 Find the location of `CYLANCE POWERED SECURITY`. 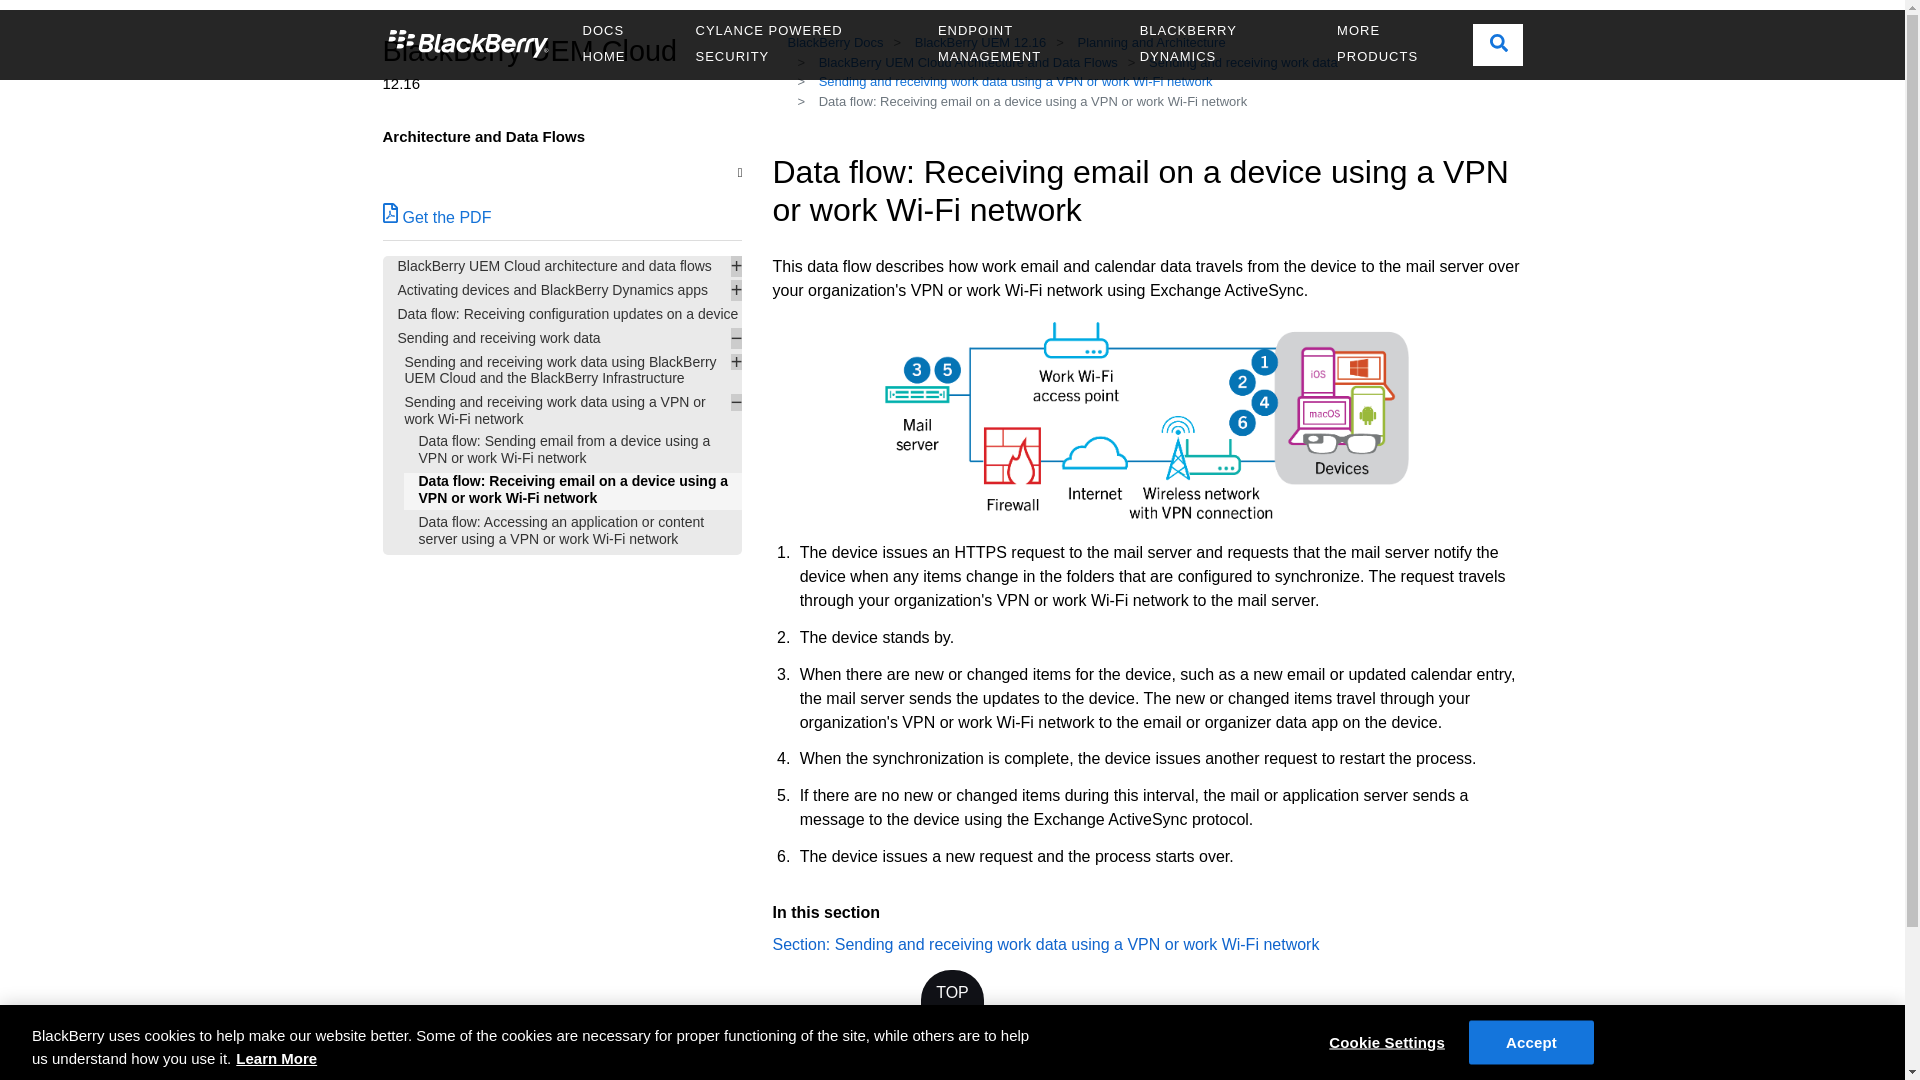

CYLANCE POWERED SECURITY is located at coordinates (802, 44).